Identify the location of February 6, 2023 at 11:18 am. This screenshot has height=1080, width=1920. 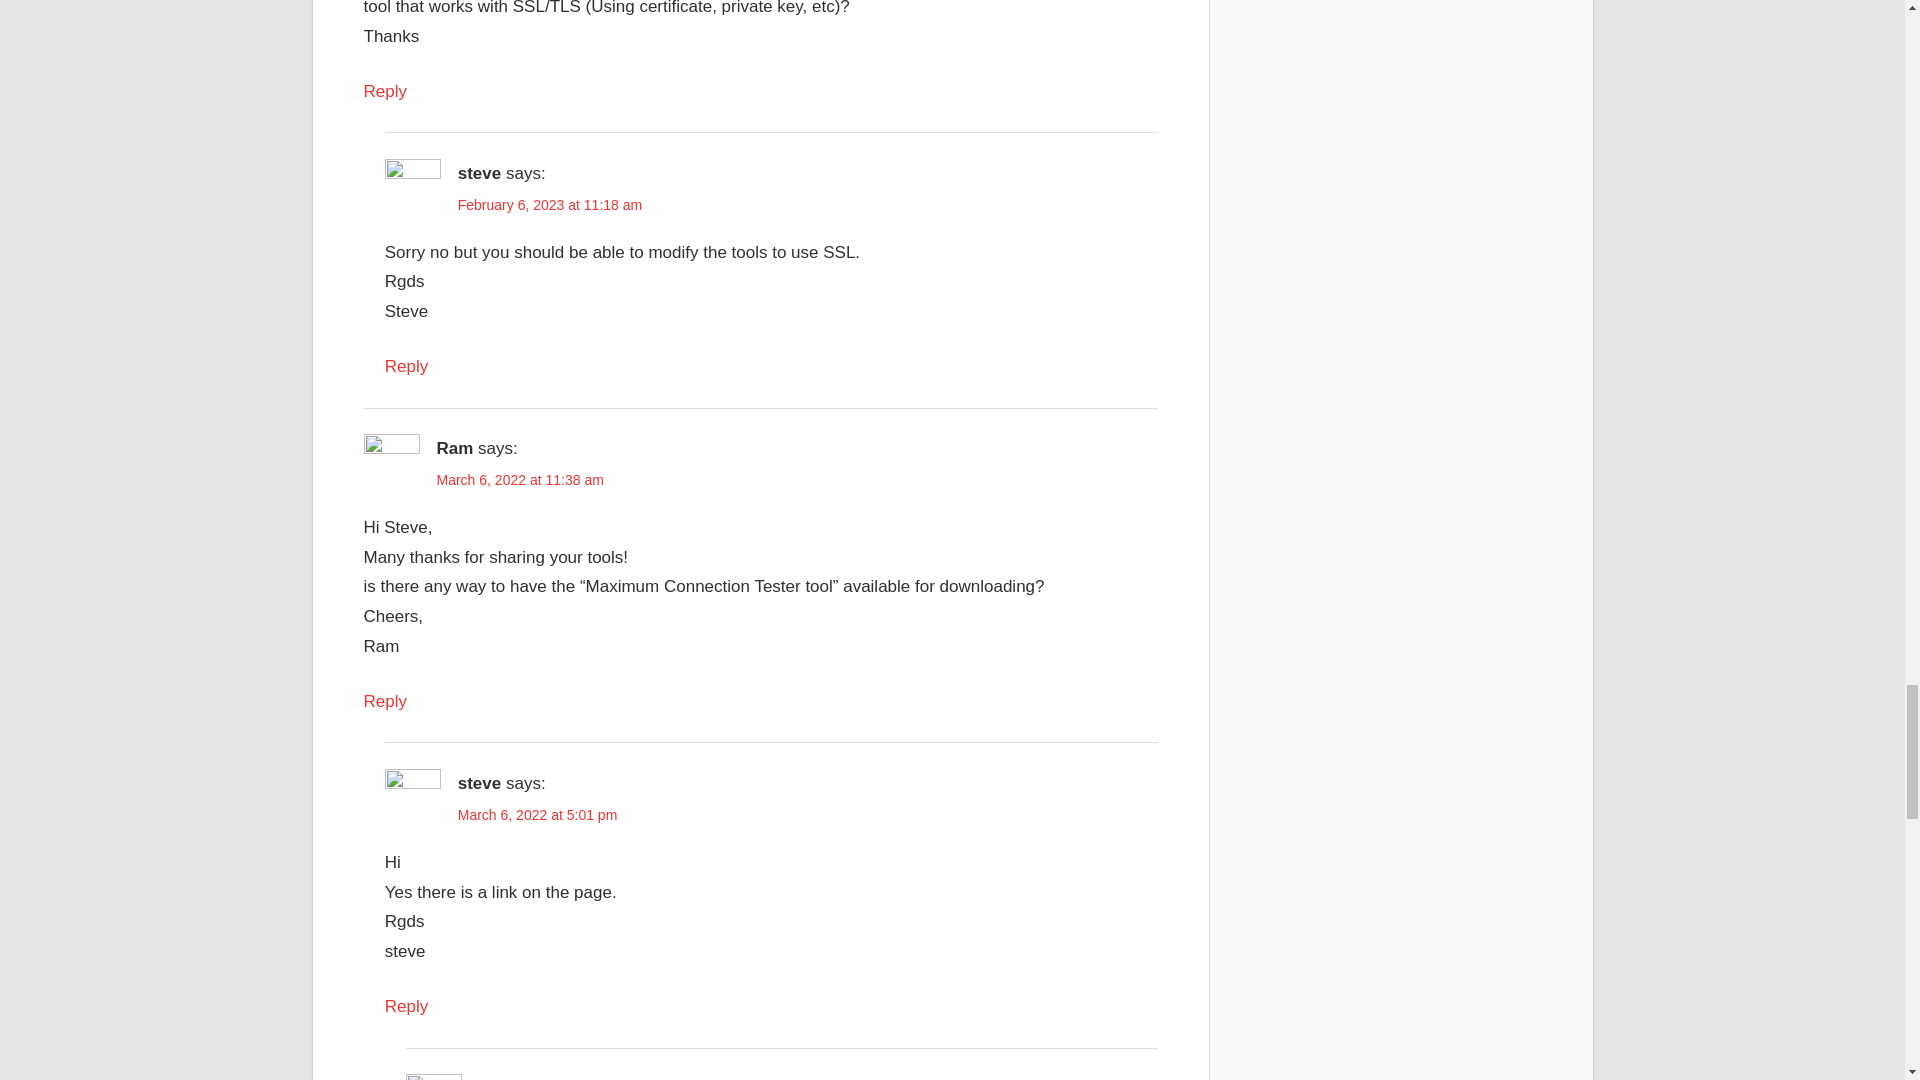
(550, 204).